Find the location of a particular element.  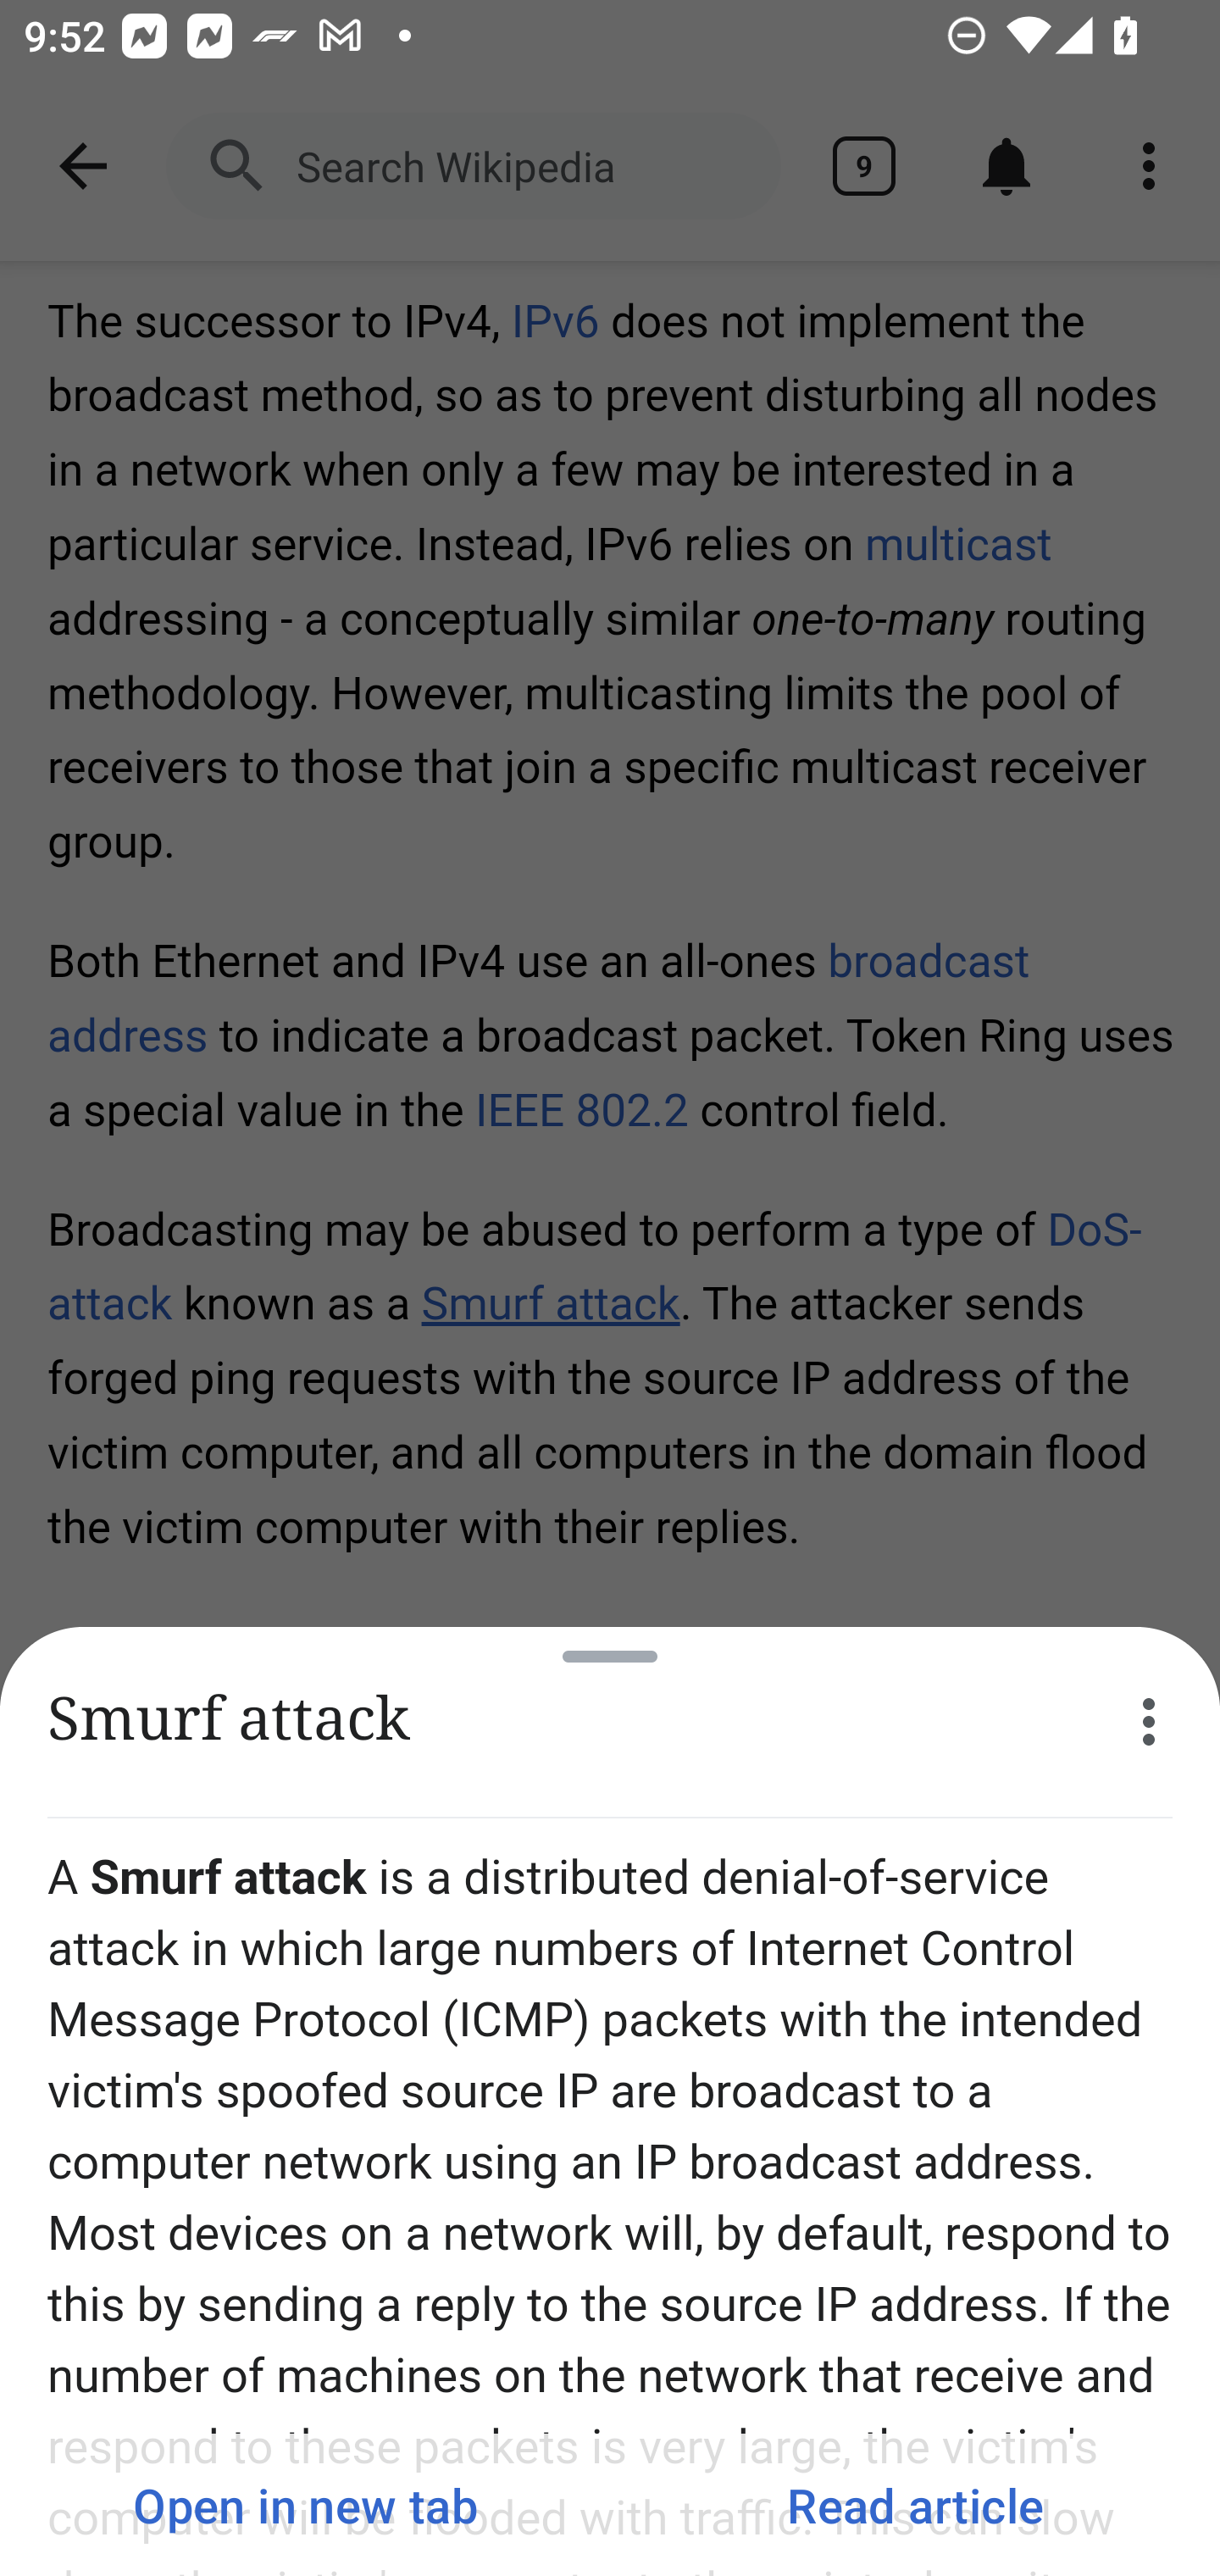

Open in new tab is located at coordinates (305, 2505).